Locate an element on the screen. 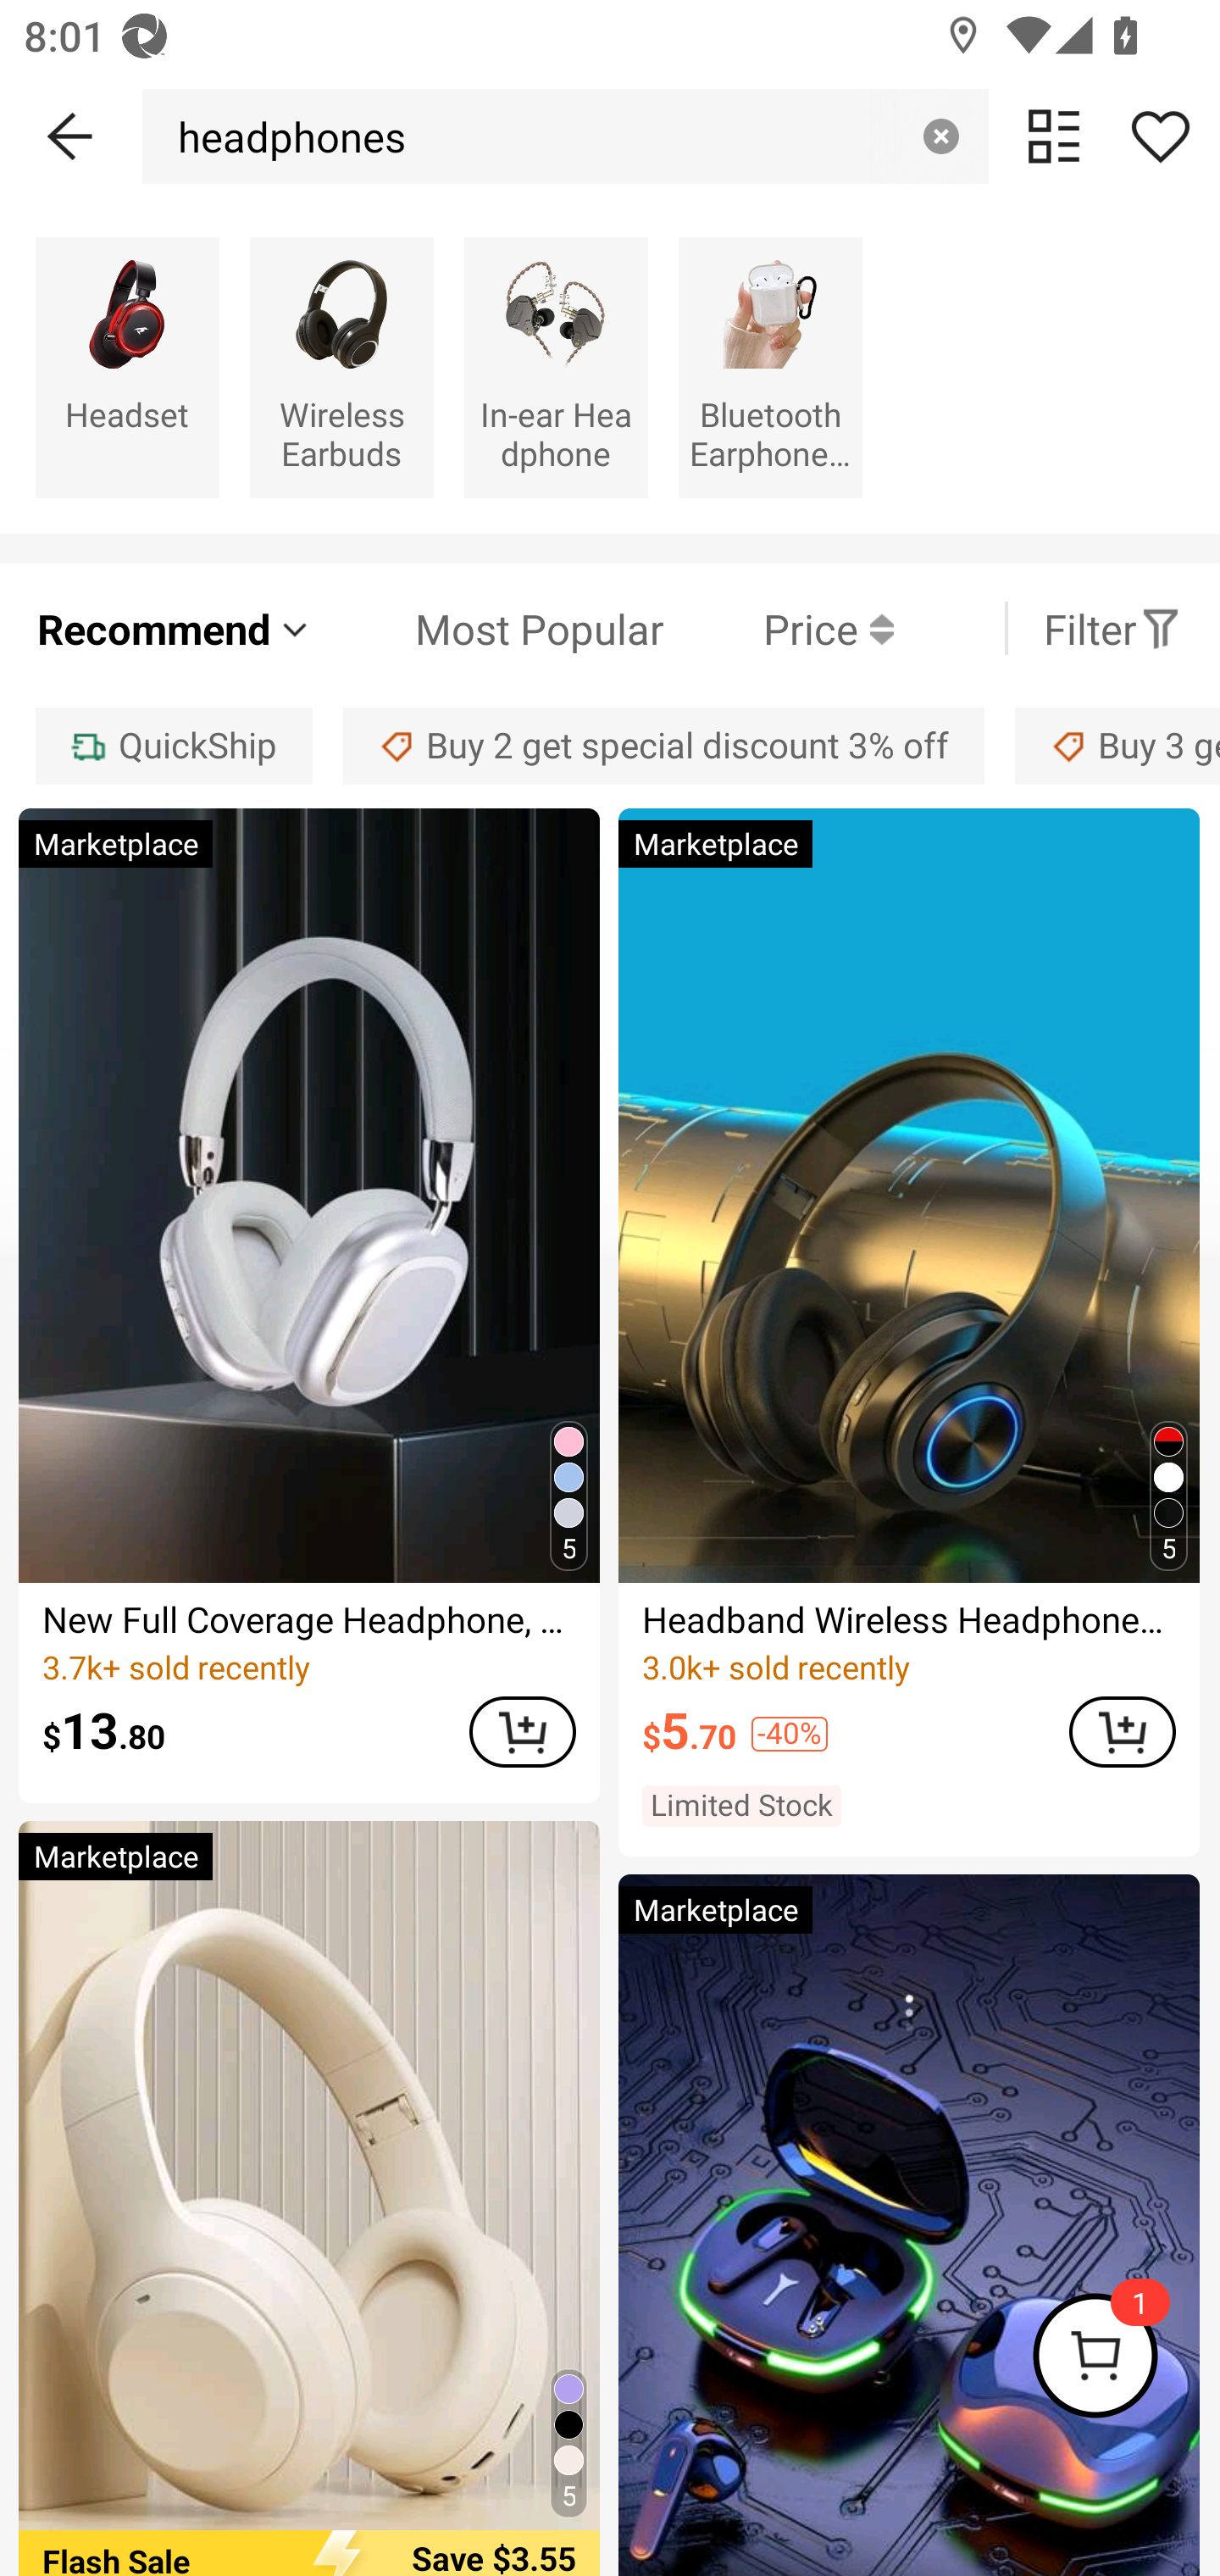  Headset is located at coordinates (127, 366).